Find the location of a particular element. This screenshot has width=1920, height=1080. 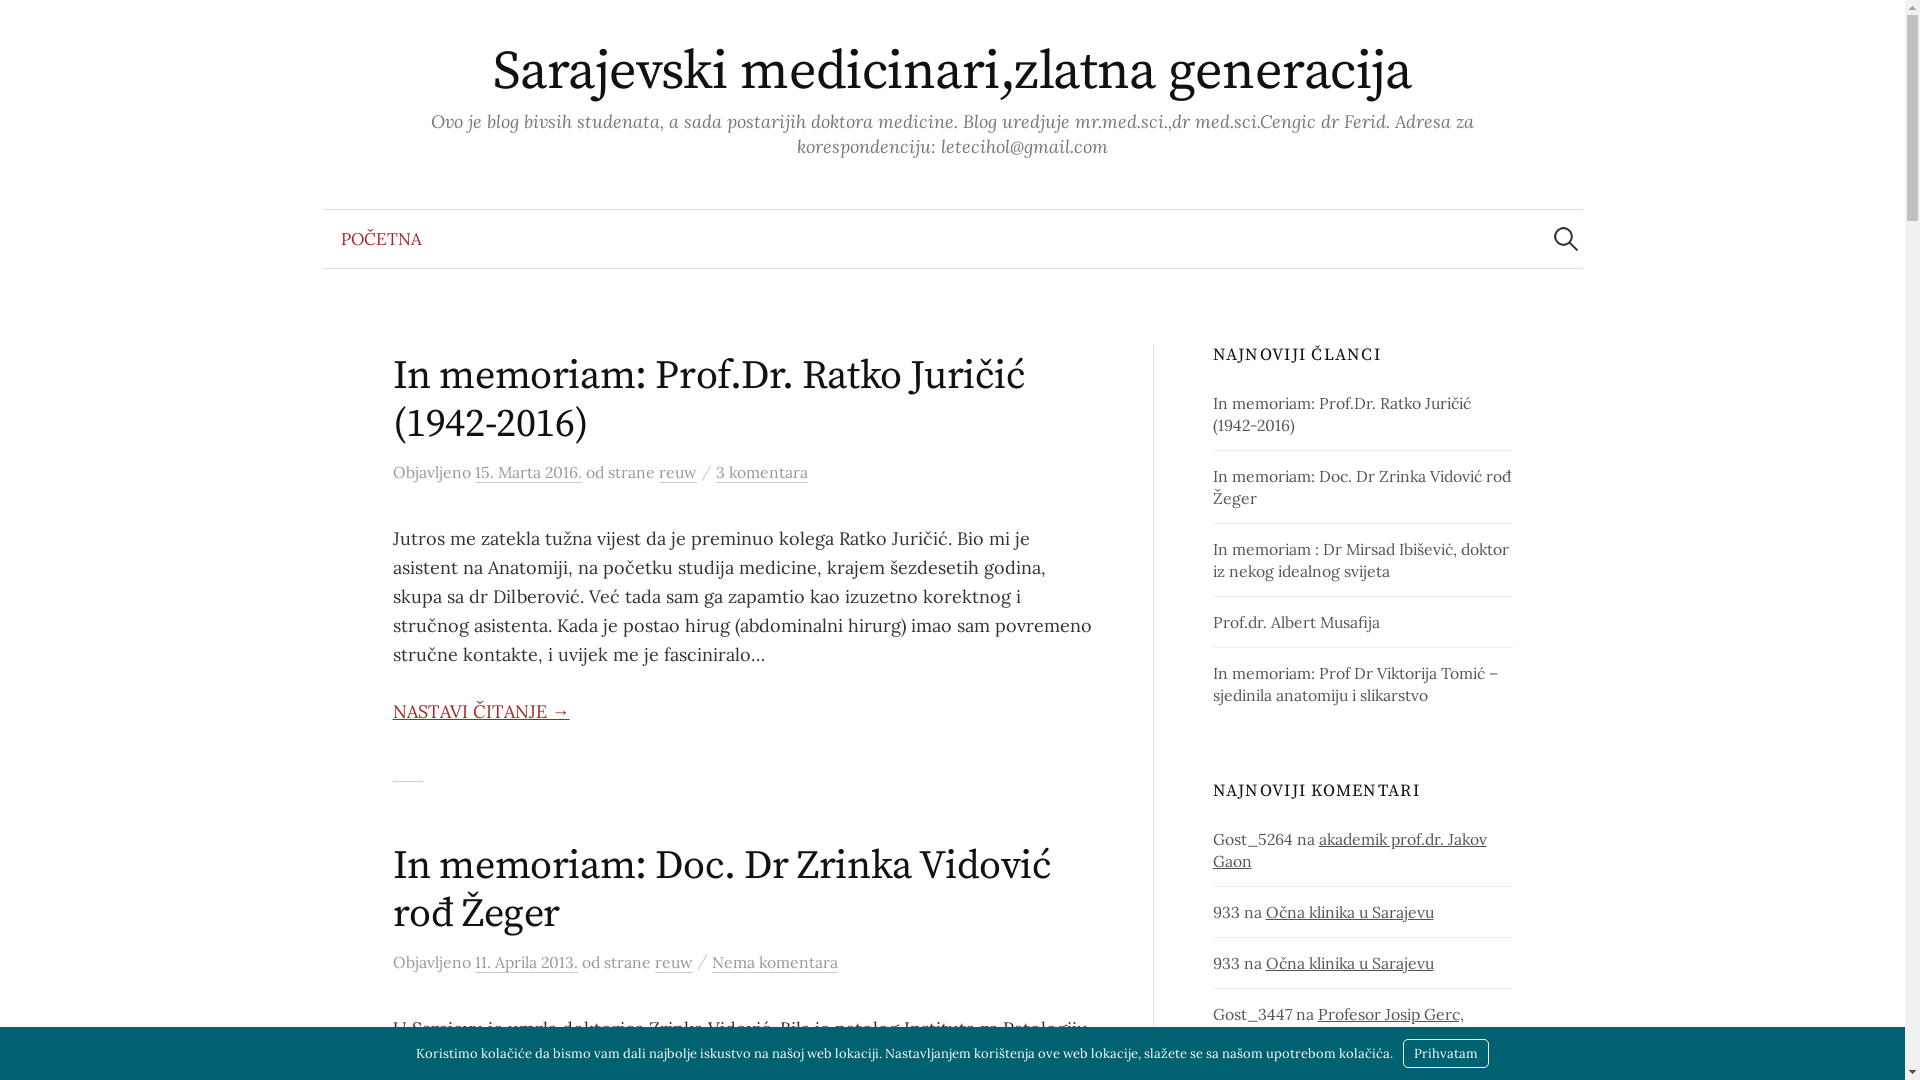

Pretraga is located at coordinates (25, 25).